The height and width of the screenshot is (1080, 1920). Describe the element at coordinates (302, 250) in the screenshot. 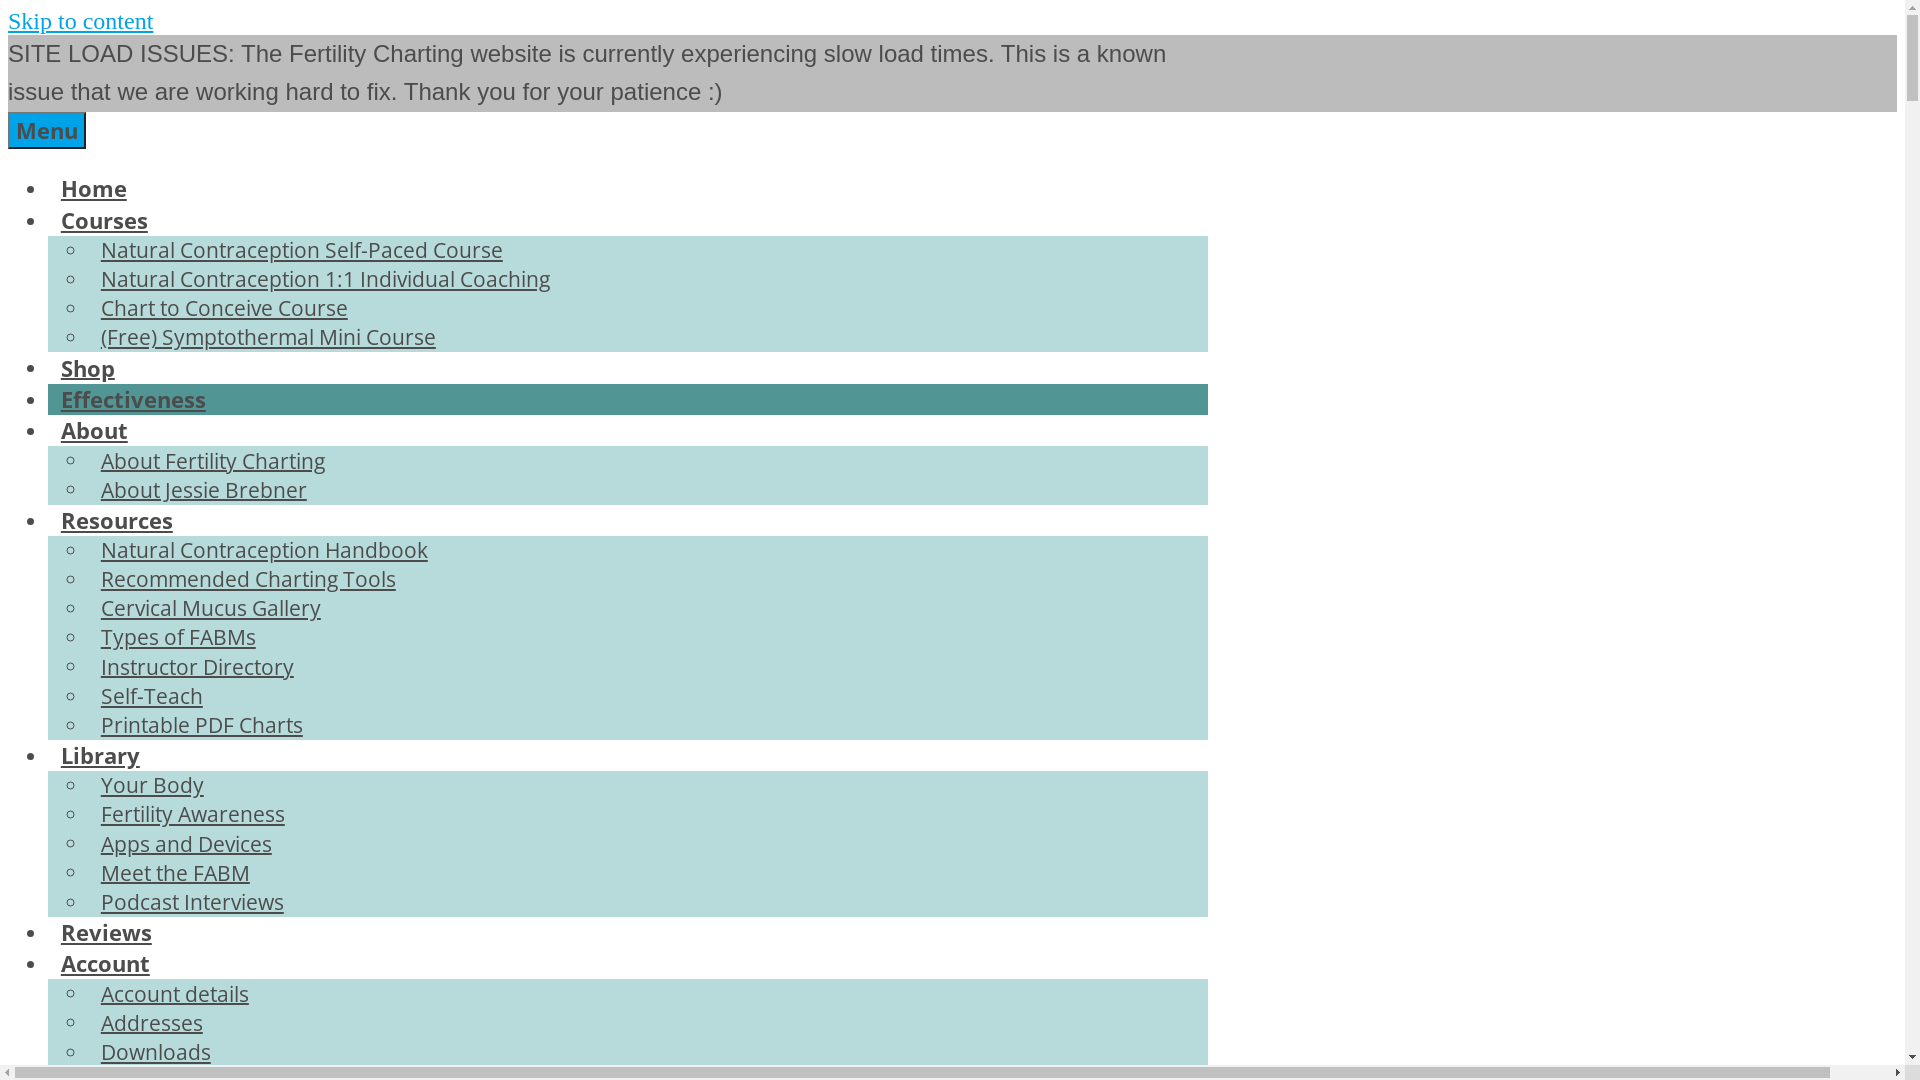

I see `Natural Contraception Self-Paced Course` at that location.